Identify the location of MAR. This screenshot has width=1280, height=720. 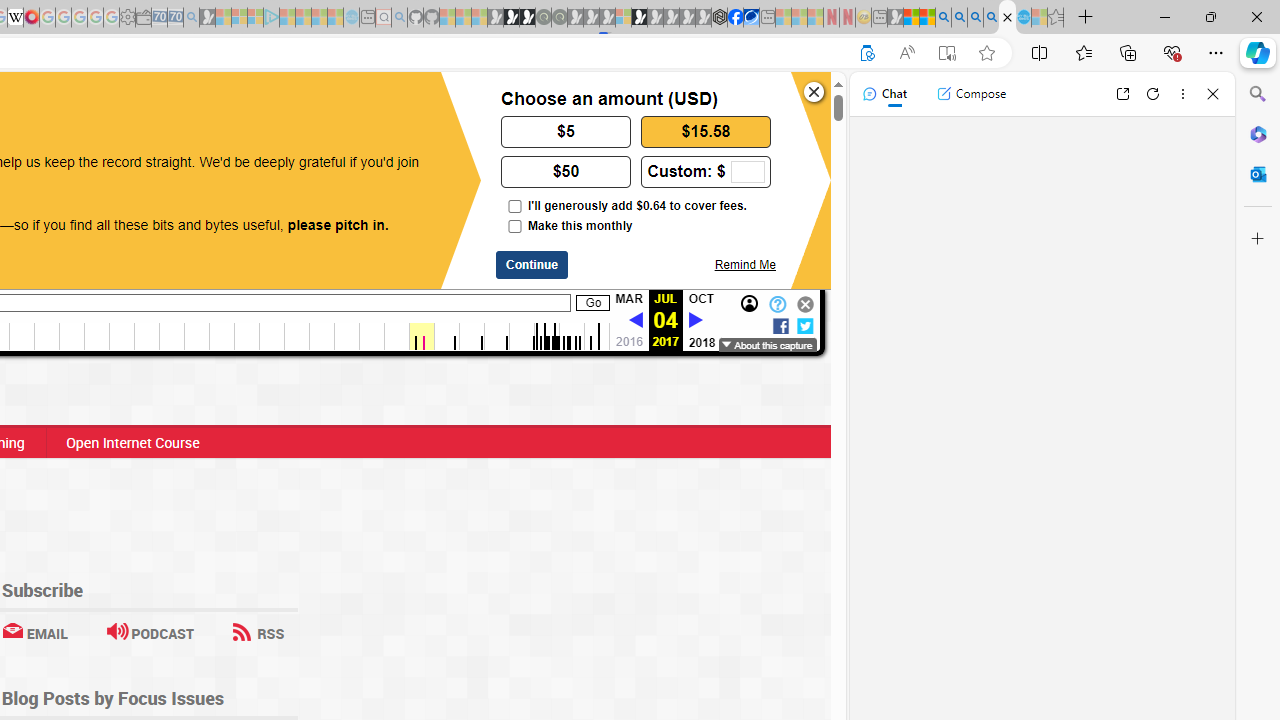
(628, 299).